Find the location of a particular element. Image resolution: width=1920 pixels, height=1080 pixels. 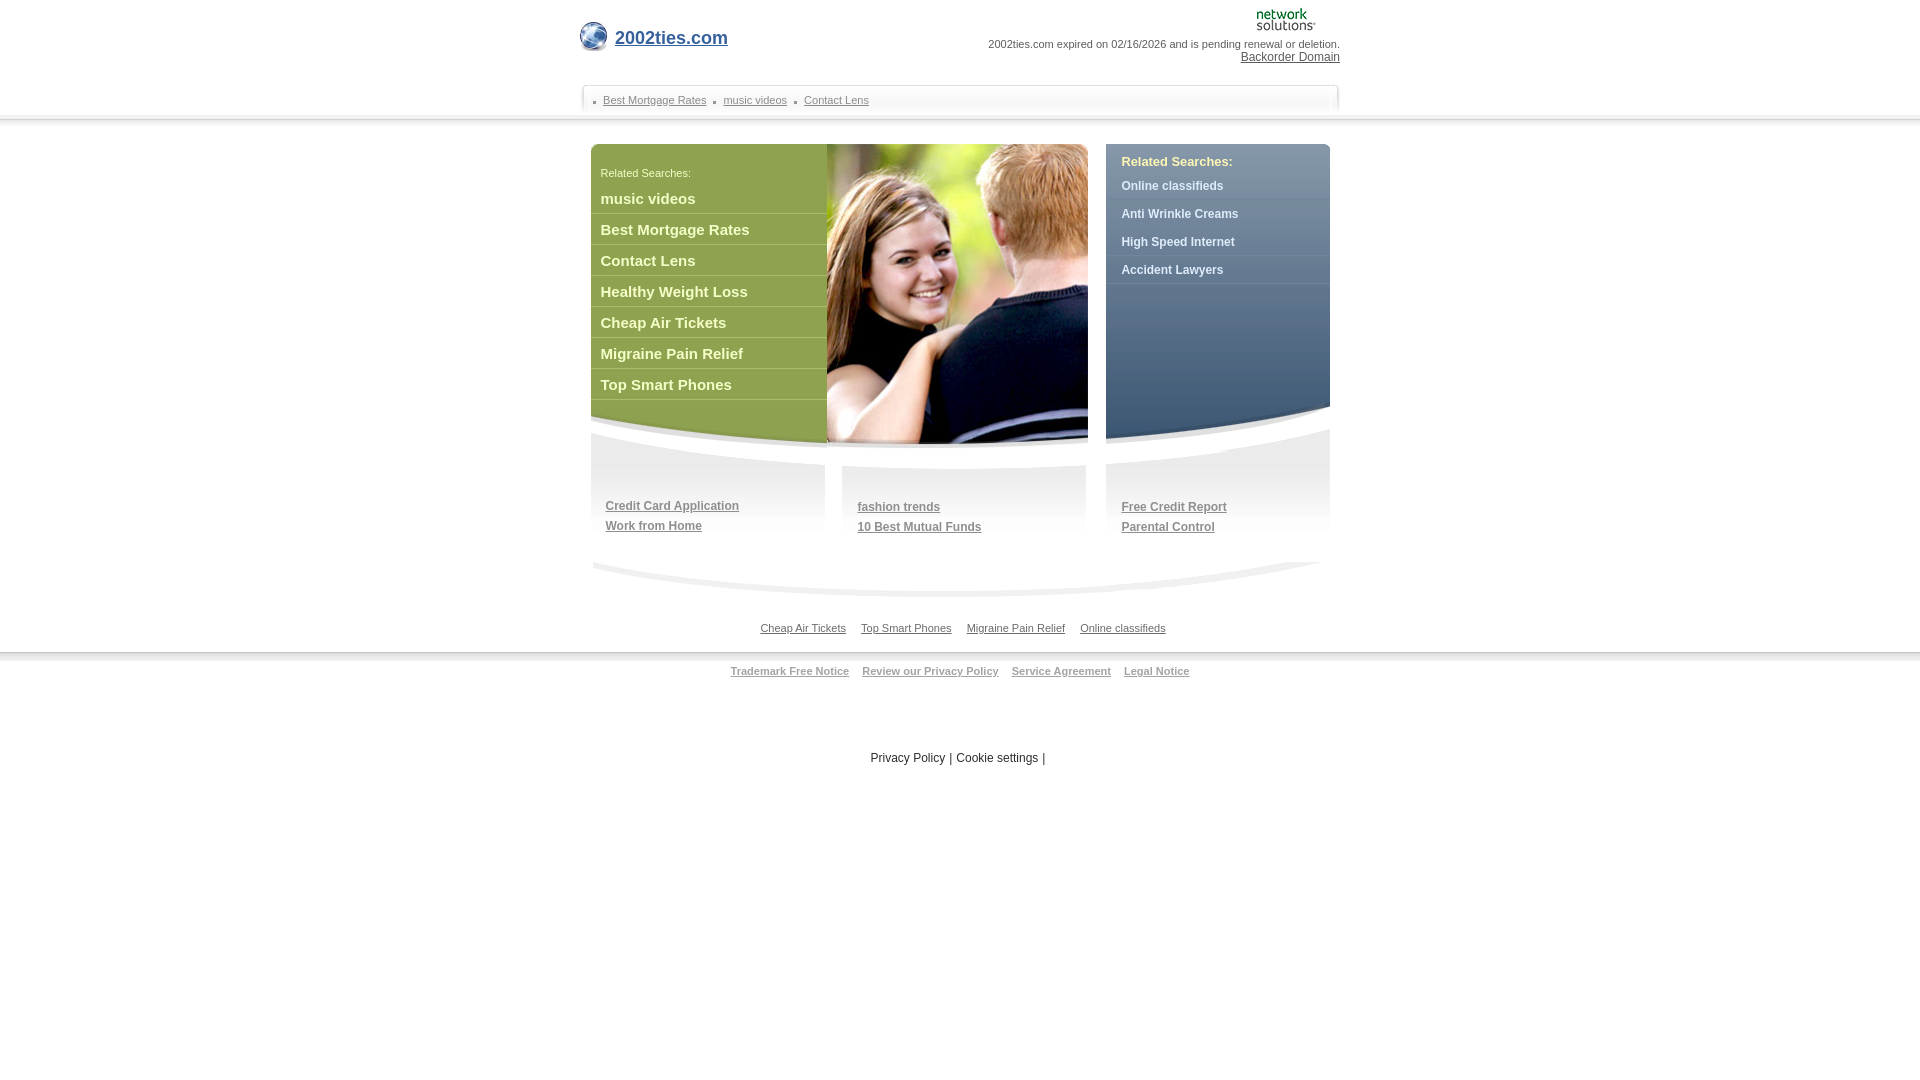

Migraine Pain Relief is located at coordinates (1016, 633).